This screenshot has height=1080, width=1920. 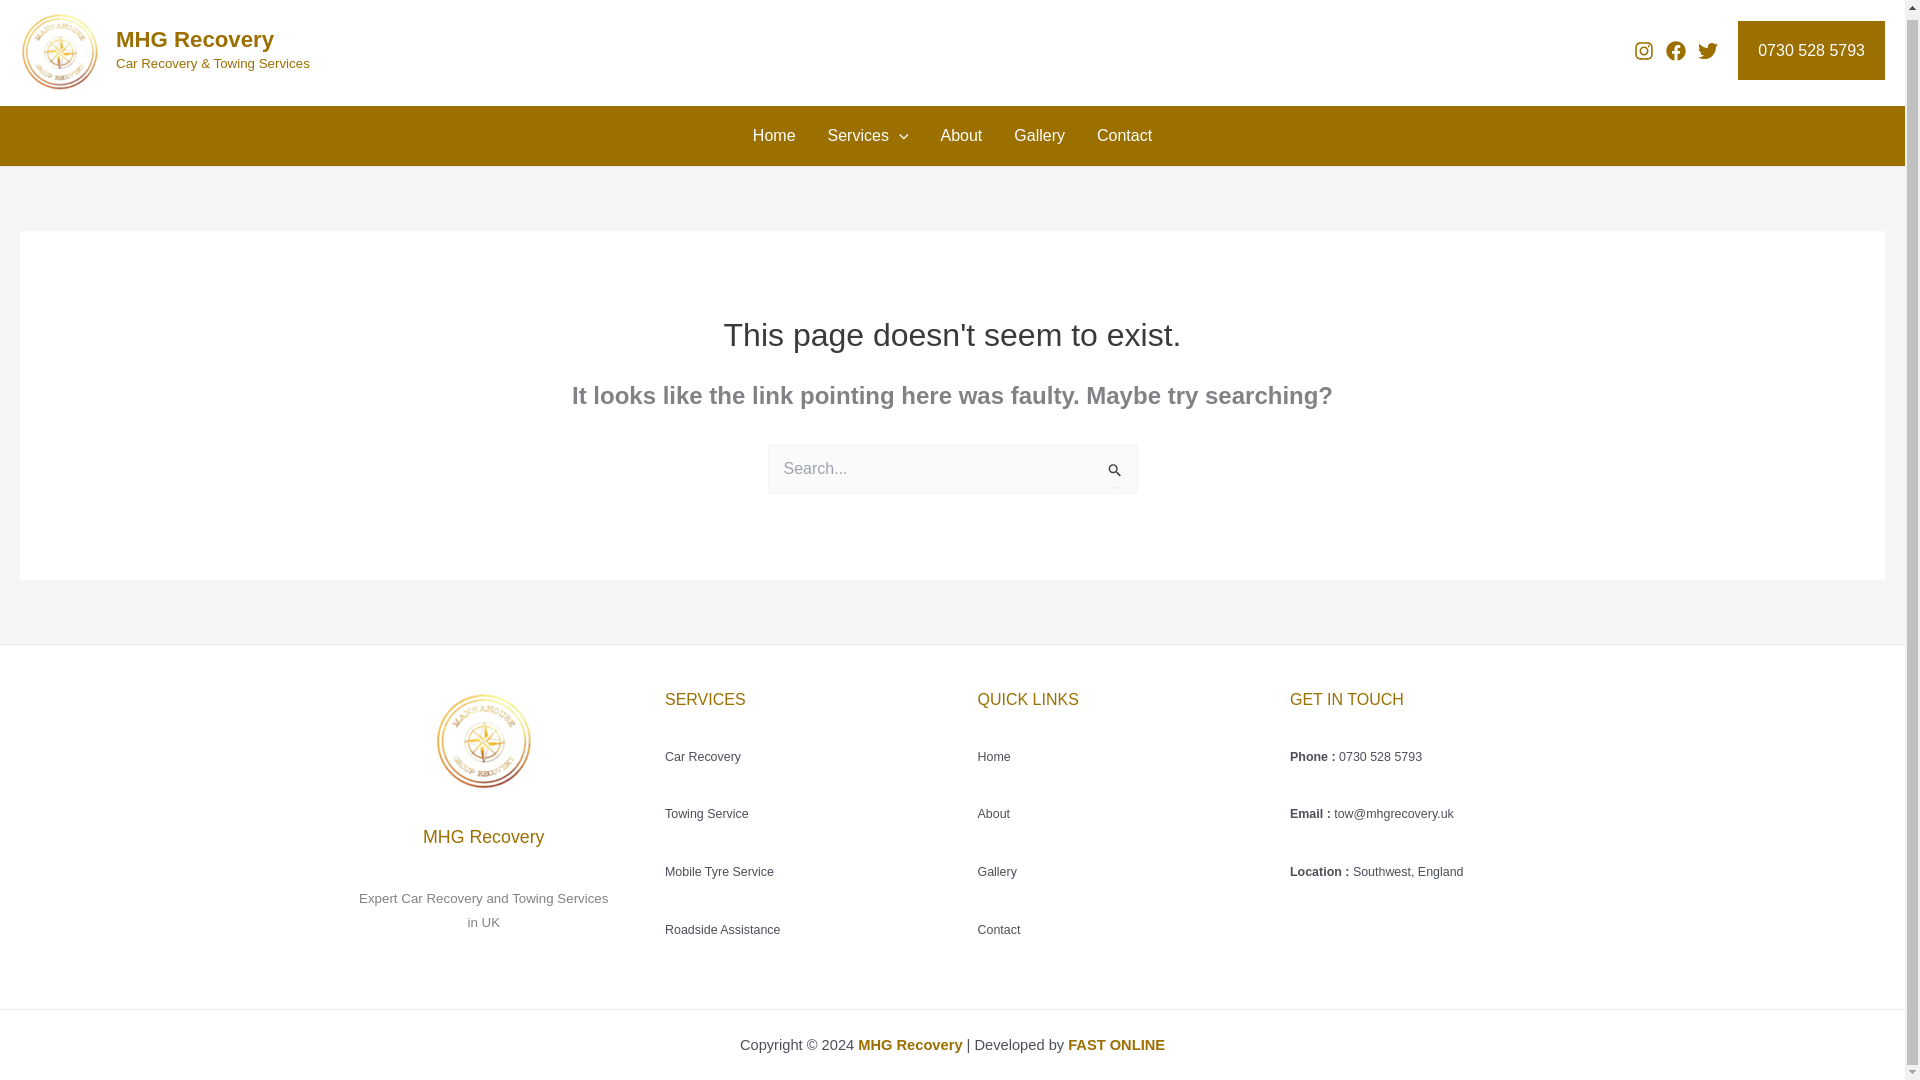 What do you see at coordinates (994, 813) in the screenshot?
I see `About` at bounding box center [994, 813].